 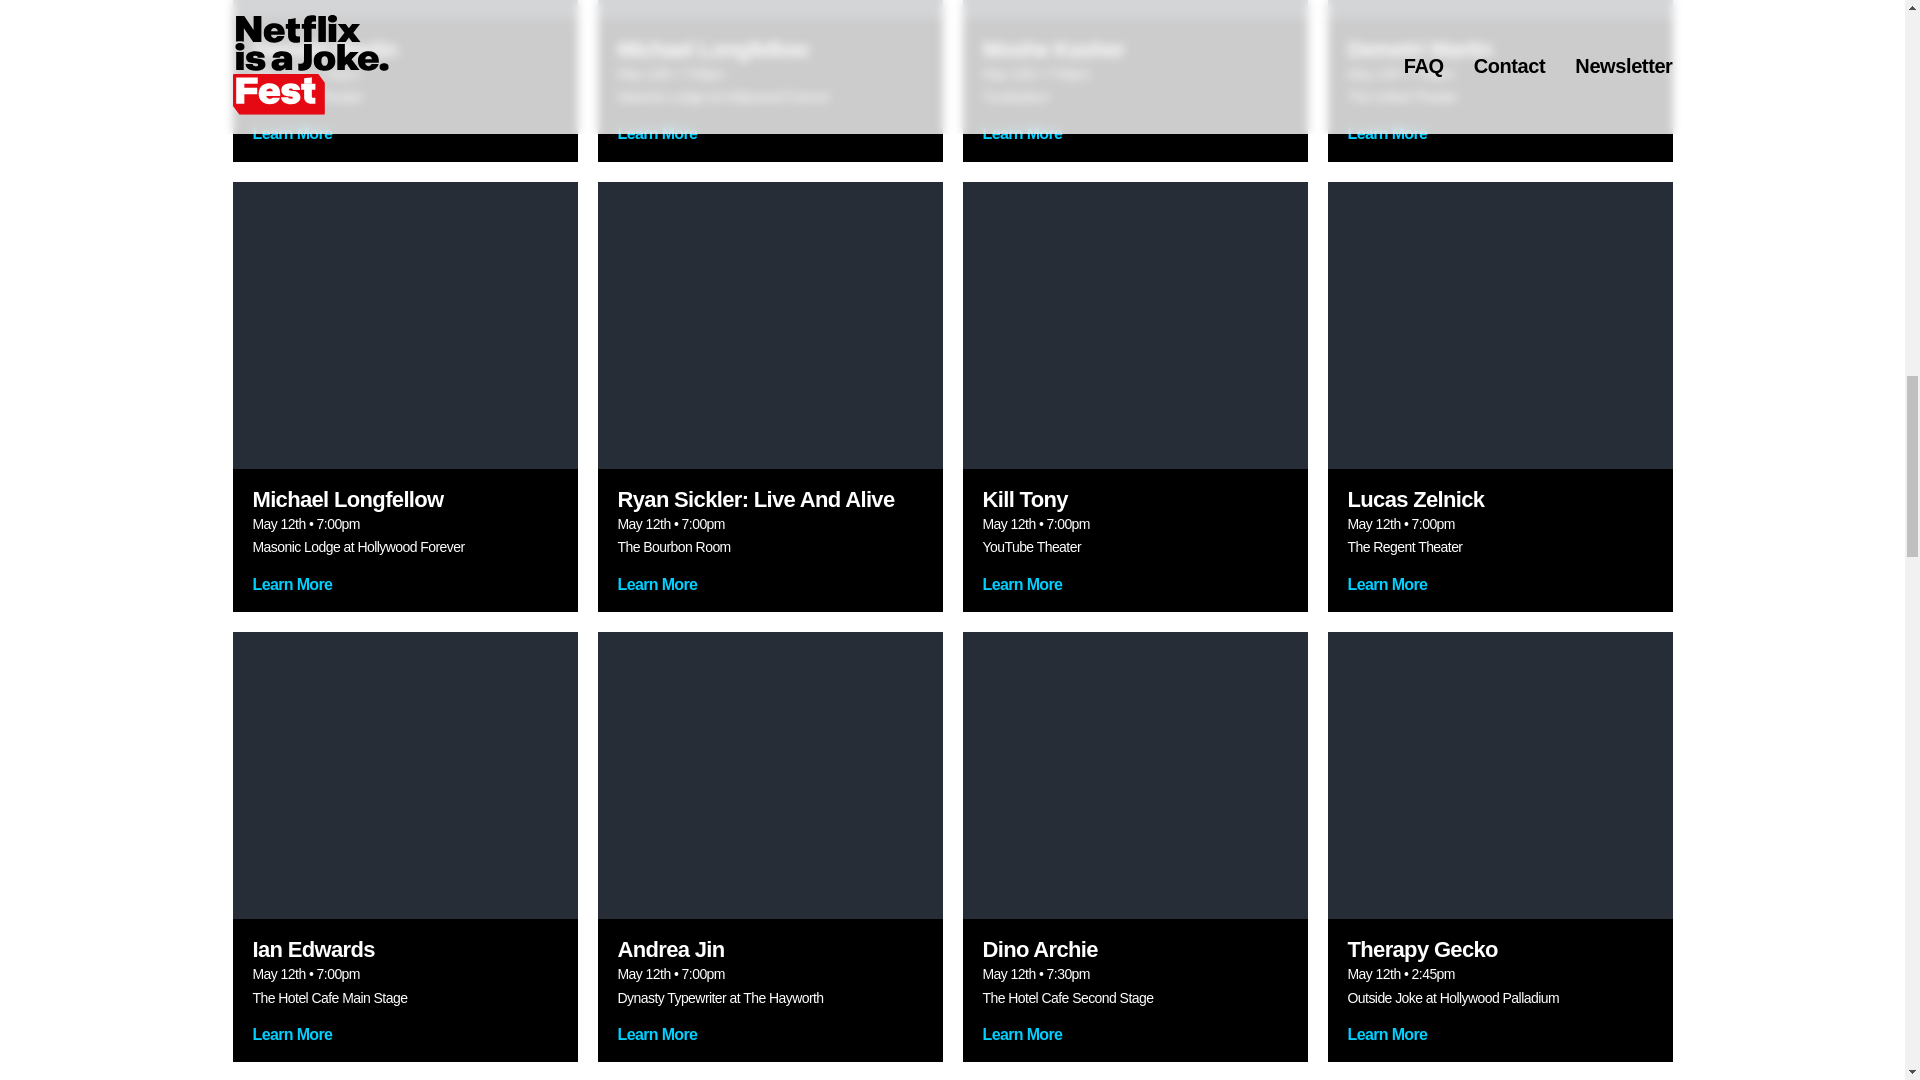 I want to click on Learn More, so click(x=1134, y=1044).